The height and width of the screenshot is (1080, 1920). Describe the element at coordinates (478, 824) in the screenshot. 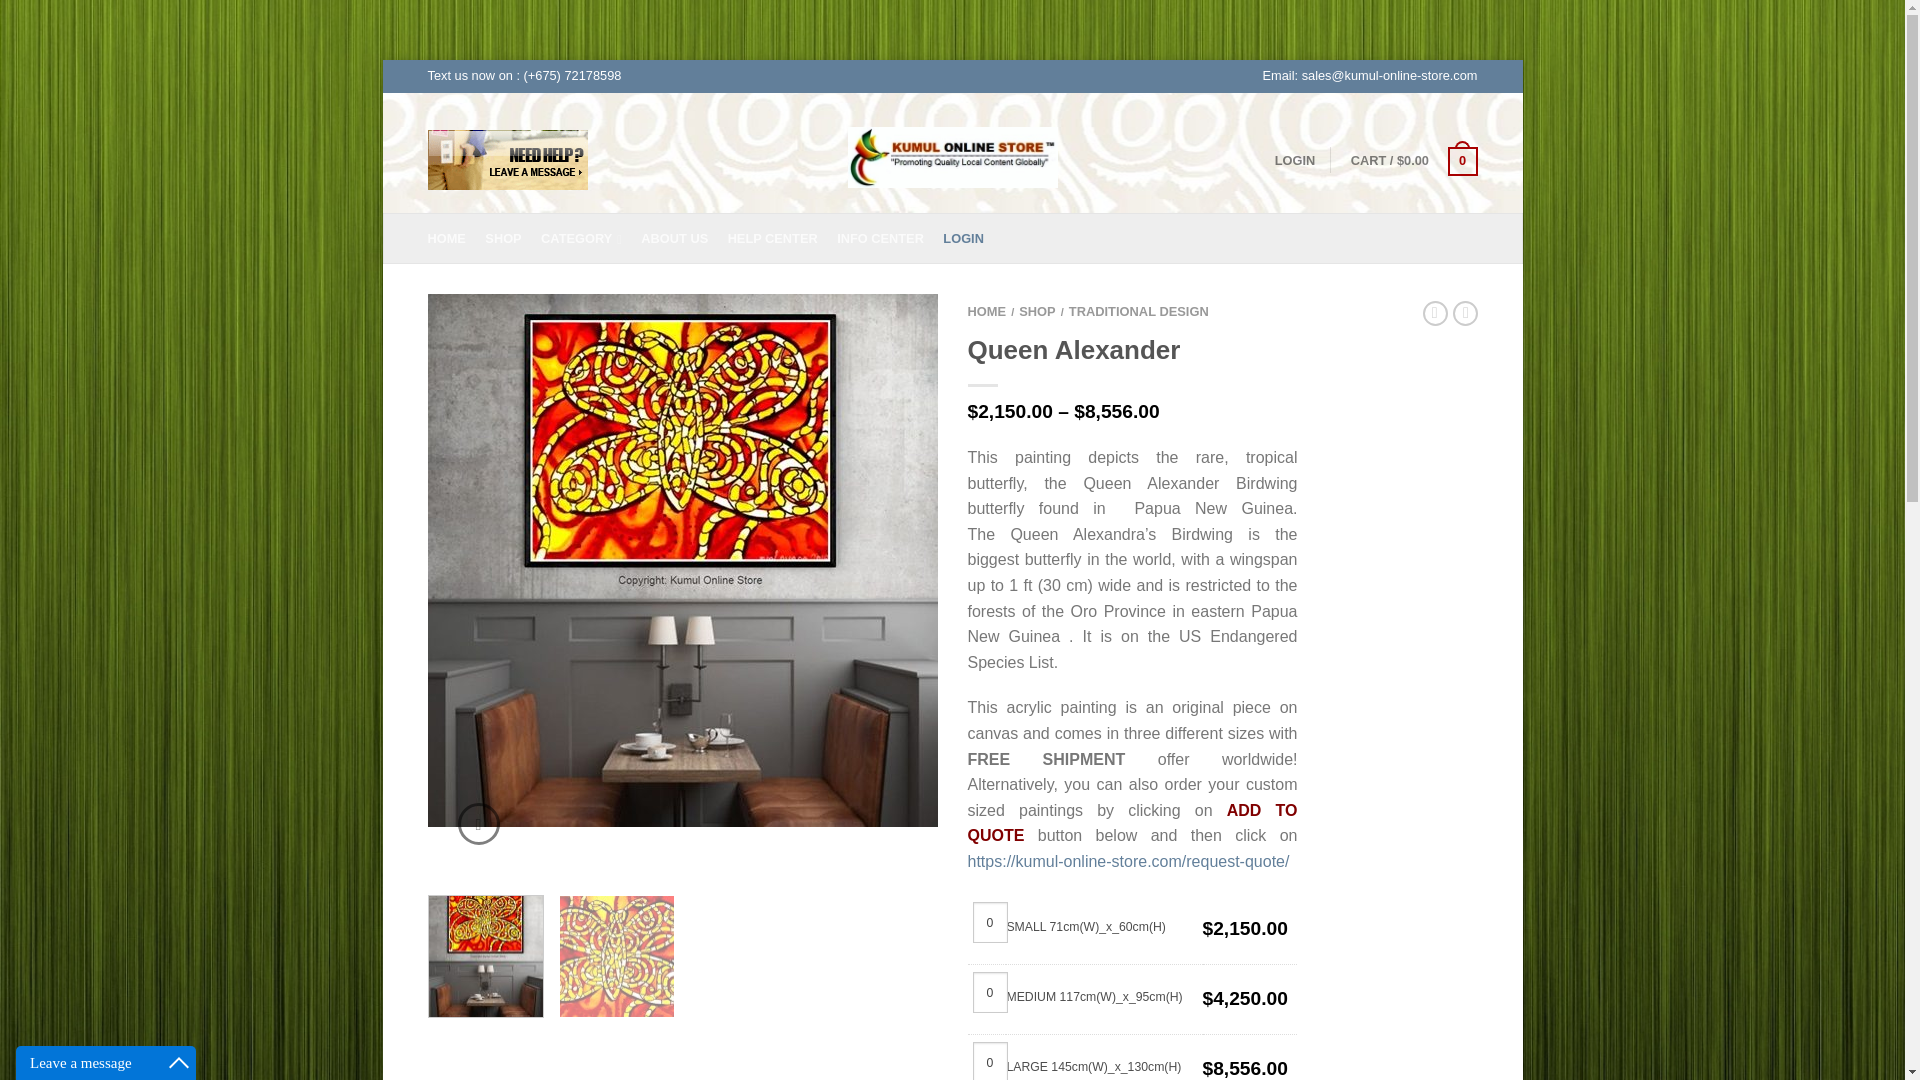

I see `Zoom` at that location.